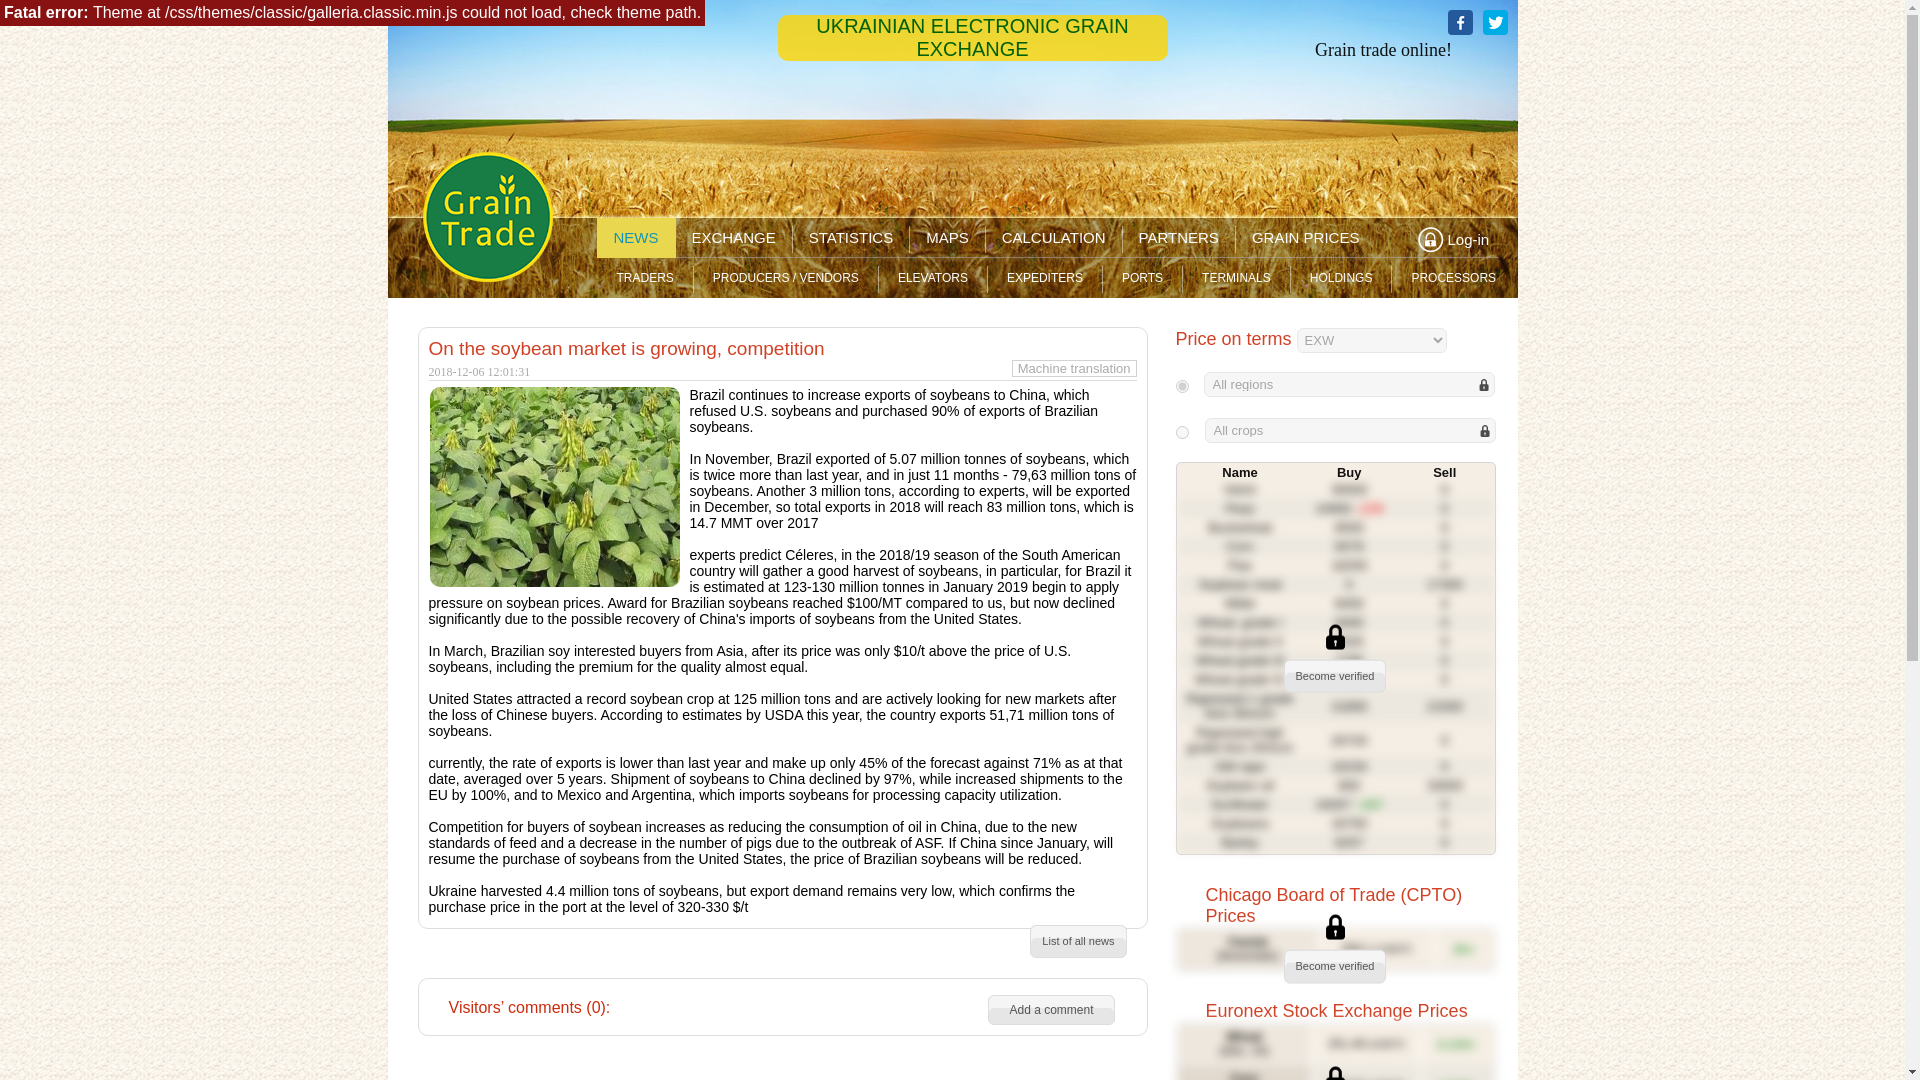 Image resolution: width=1920 pixels, height=1080 pixels. I want to click on Filter can only verified users, so click(1182, 386).